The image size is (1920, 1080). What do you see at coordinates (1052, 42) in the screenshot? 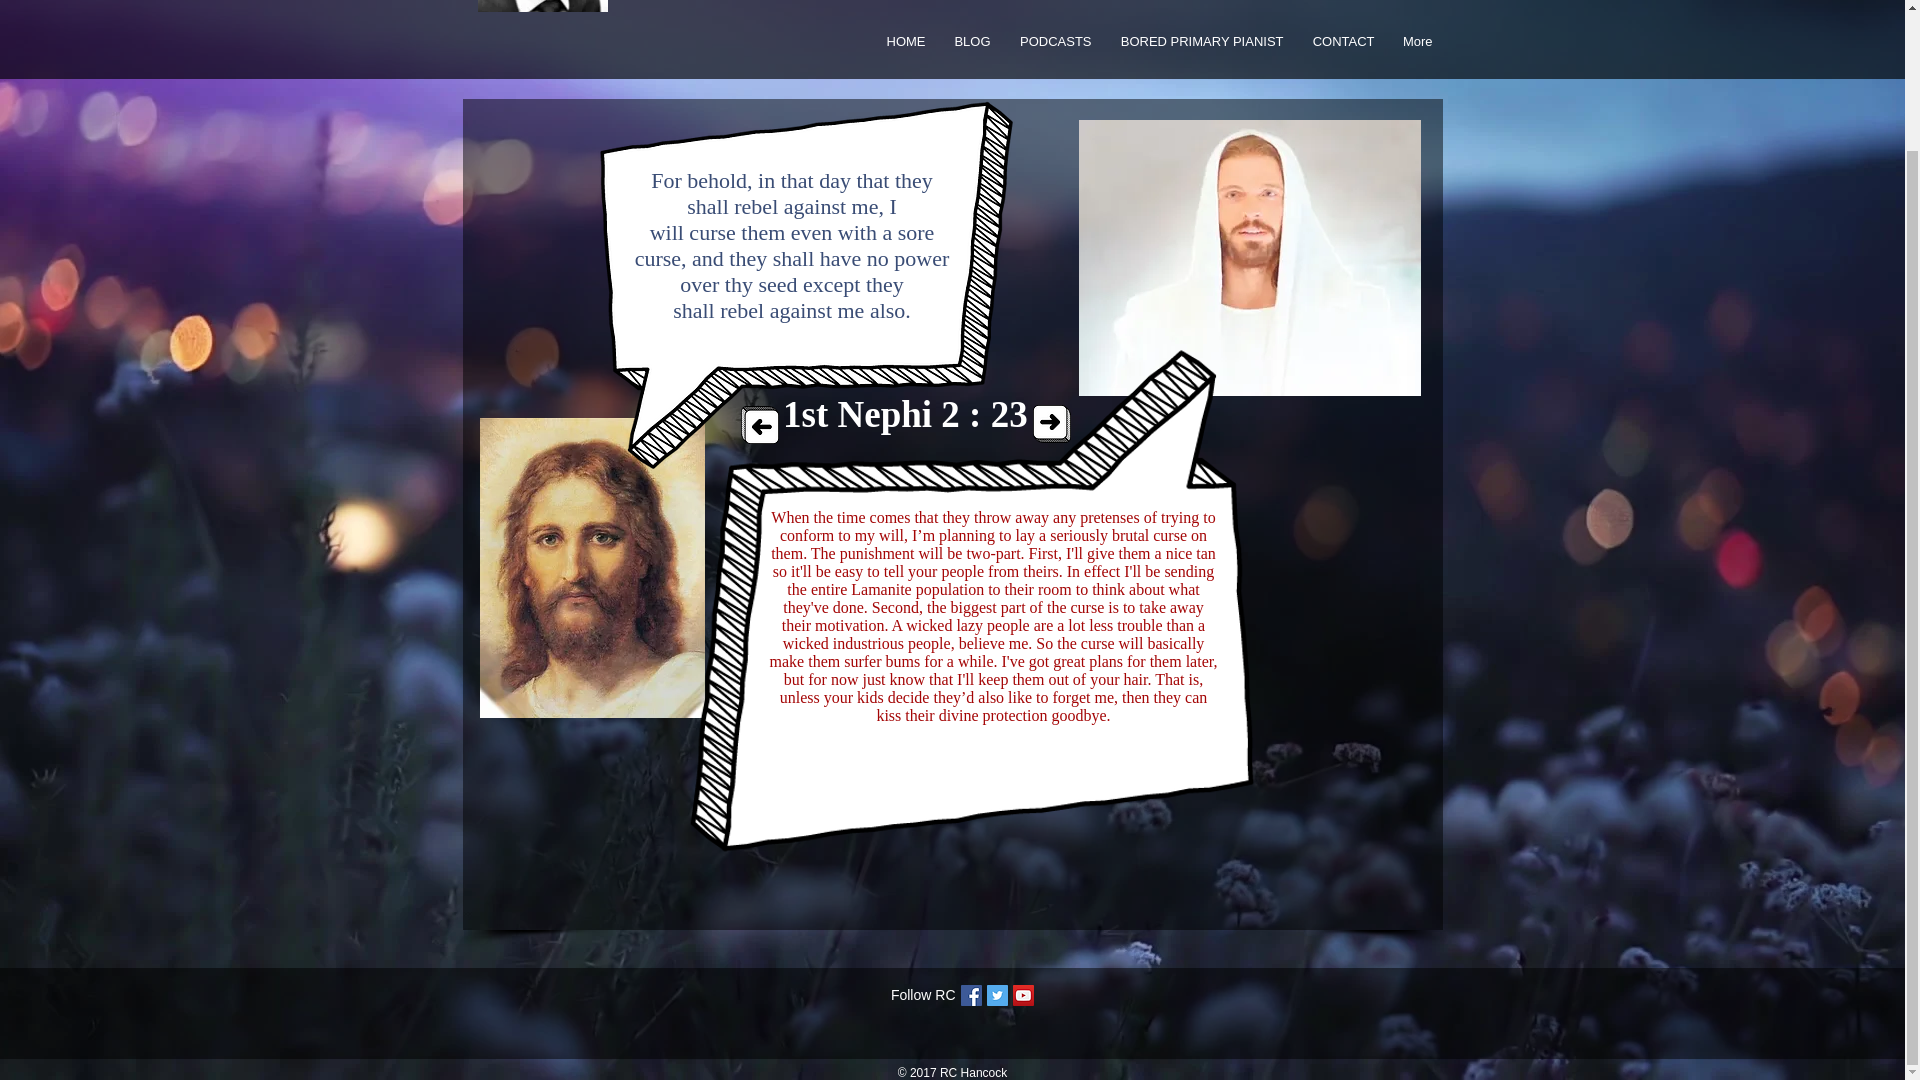
I see `PODCASTS` at bounding box center [1052, 42].